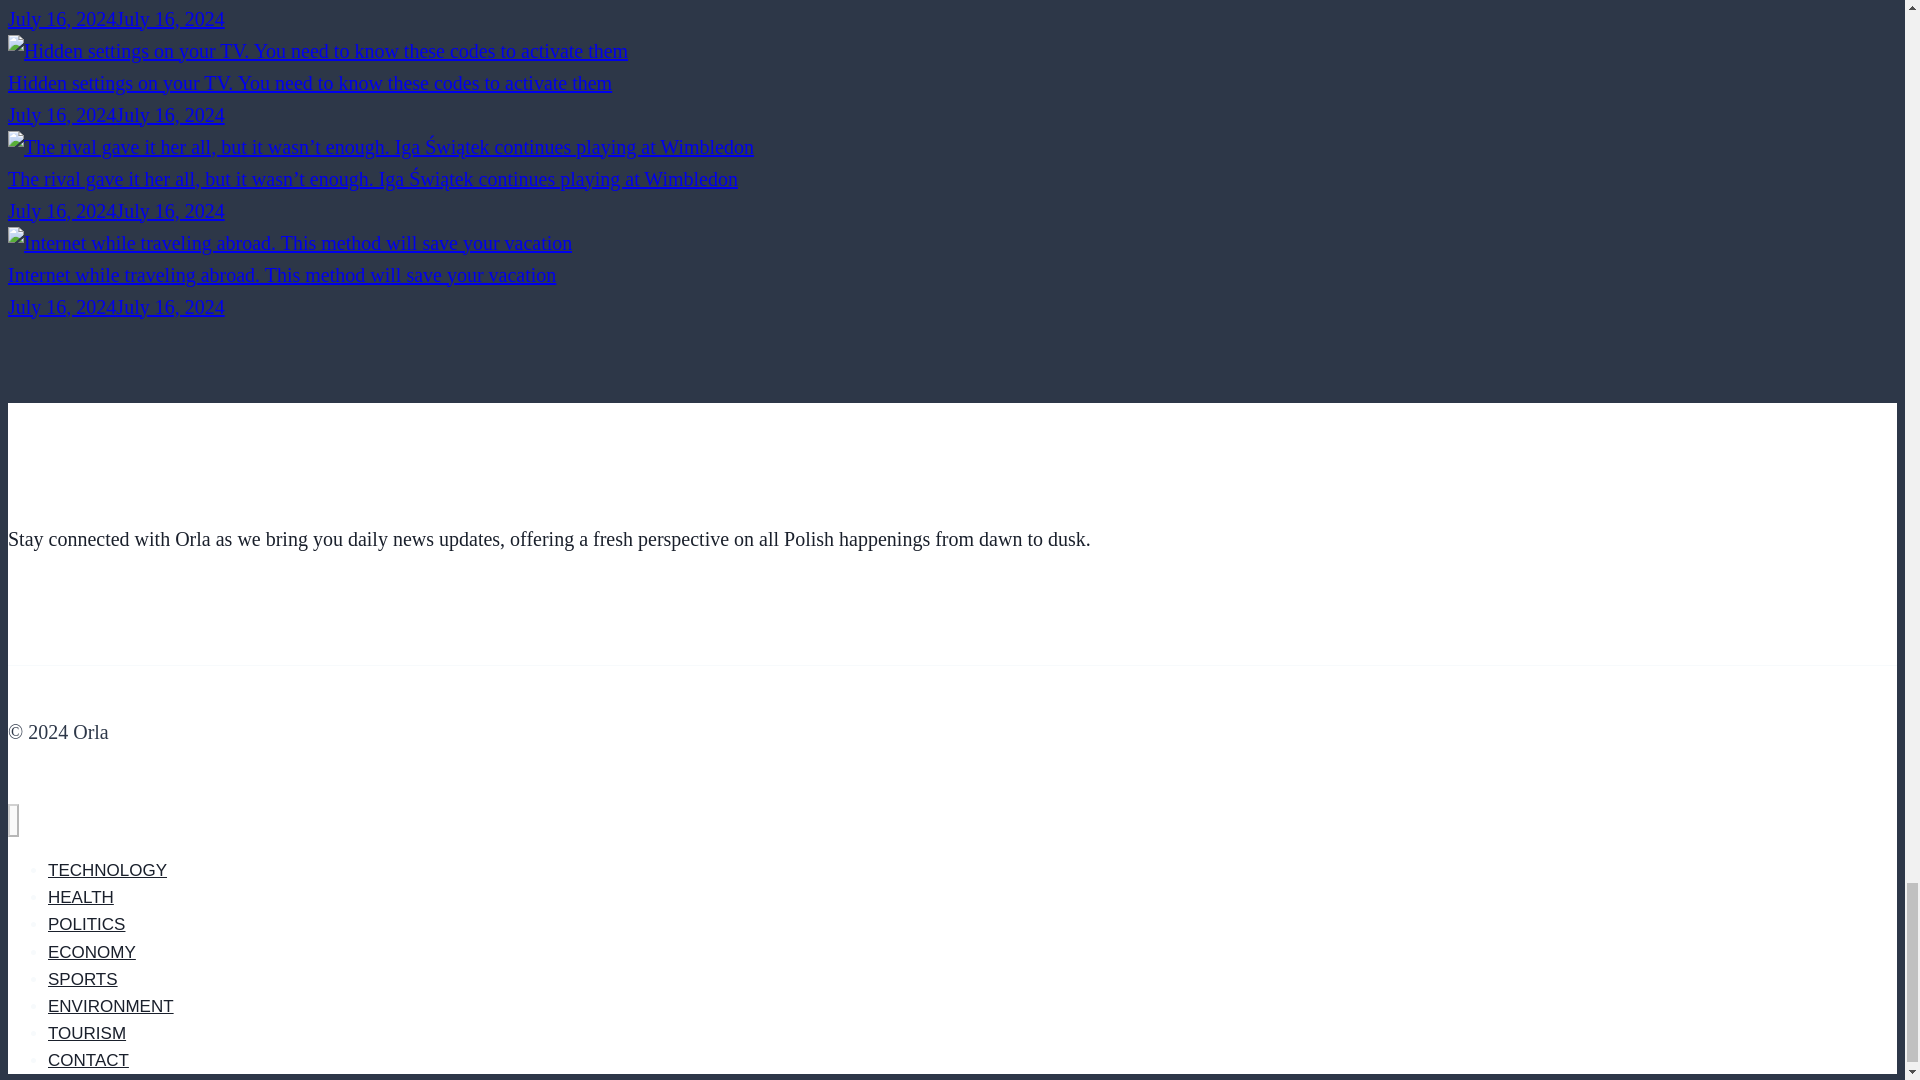 The height and width of the screenshot is (1080, 1920). What do you see at coordinates (116, 114) in the screenshot?
I see `10:26 pm` at bounding box center [116, 114].